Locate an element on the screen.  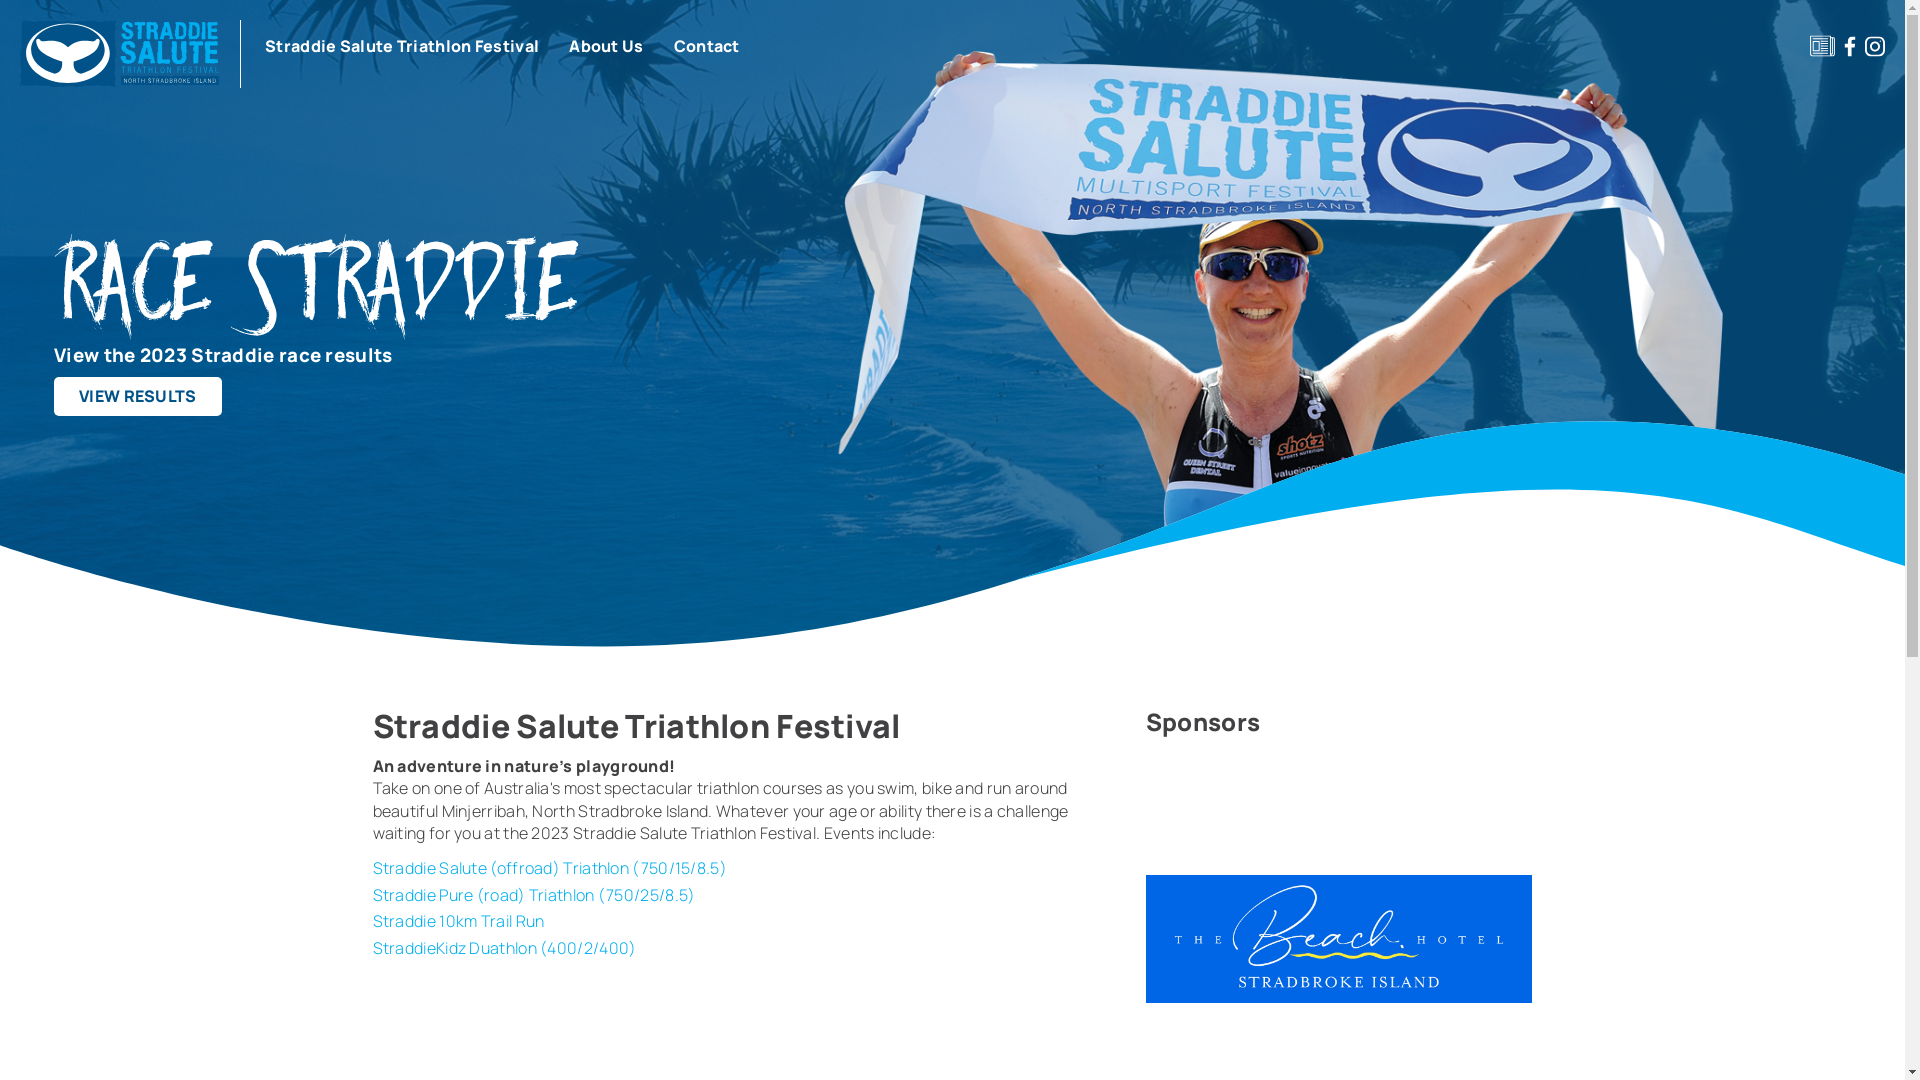
Straddie Salute (offroad) Triathlon (750/15/8.5) is located at coordinates (549, 868).